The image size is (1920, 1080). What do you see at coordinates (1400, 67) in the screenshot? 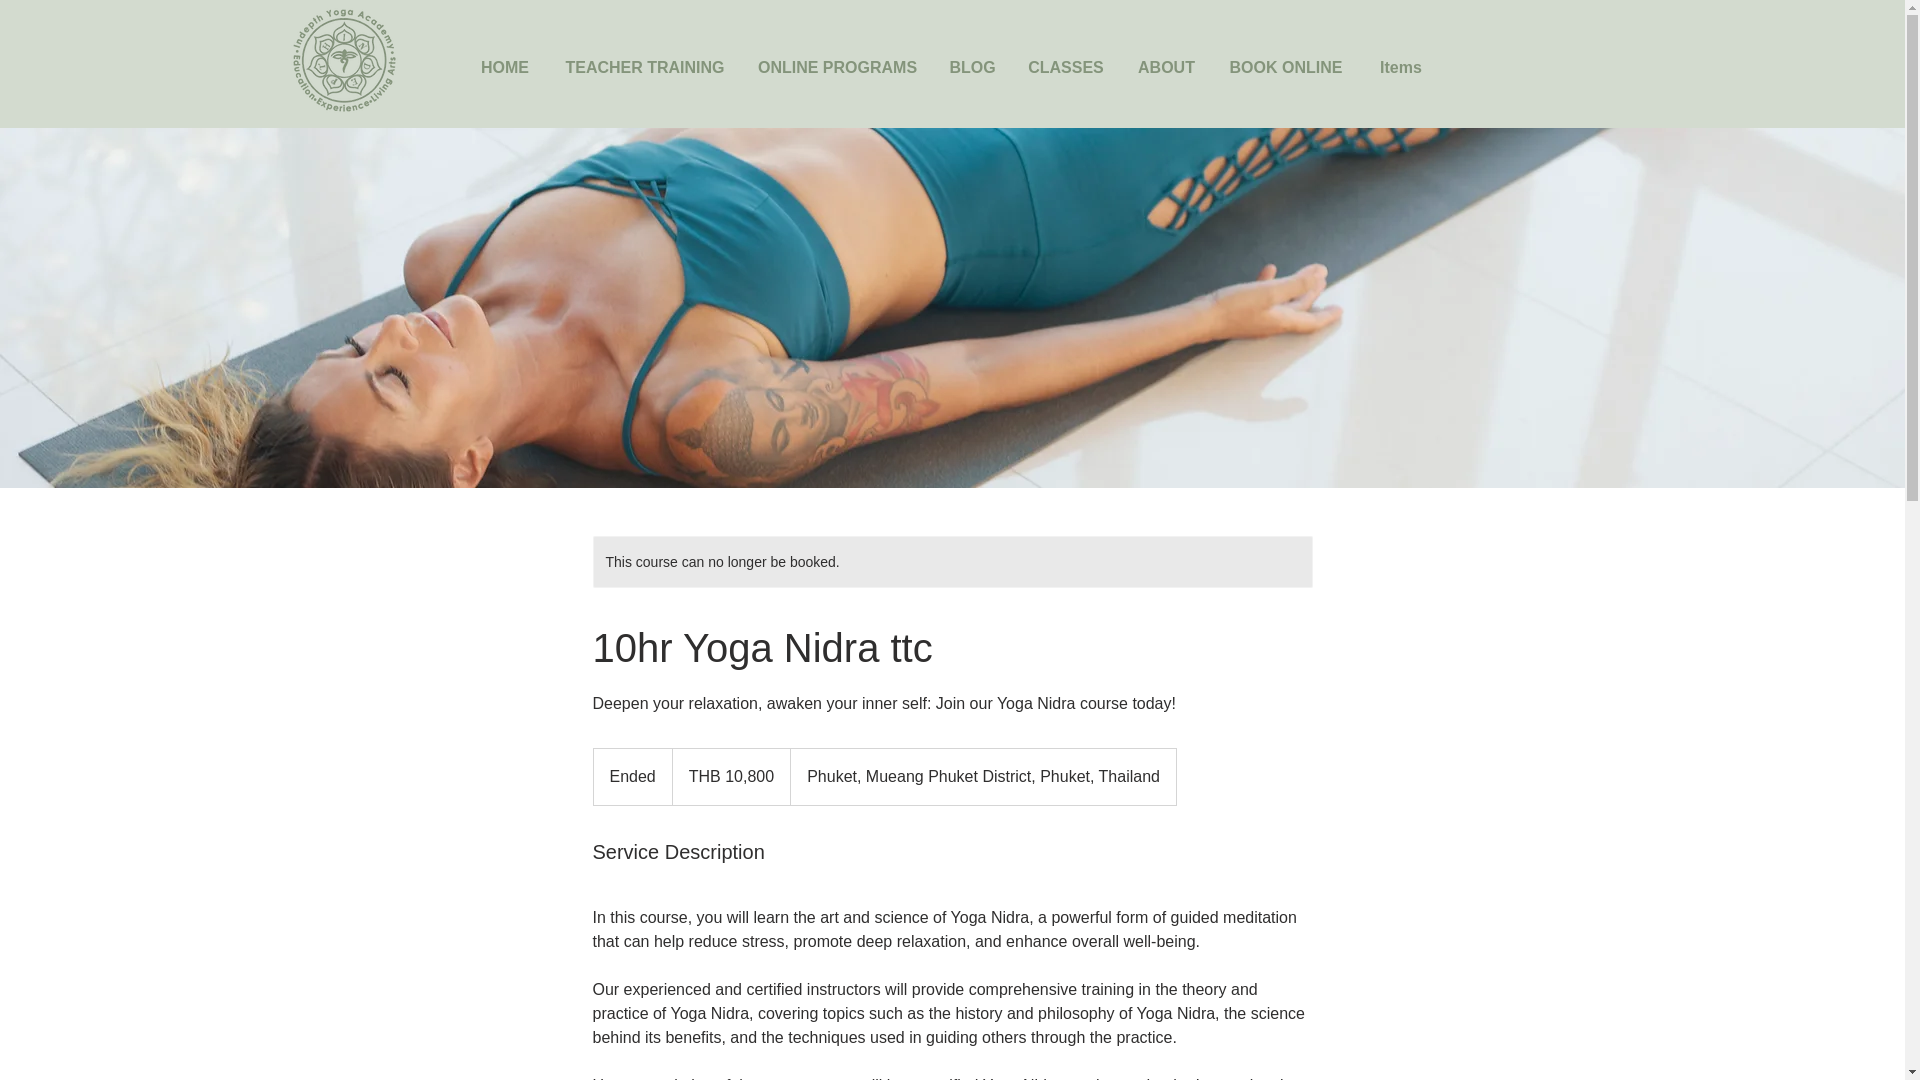
I see `Items` at bounding box center [1400, 67].